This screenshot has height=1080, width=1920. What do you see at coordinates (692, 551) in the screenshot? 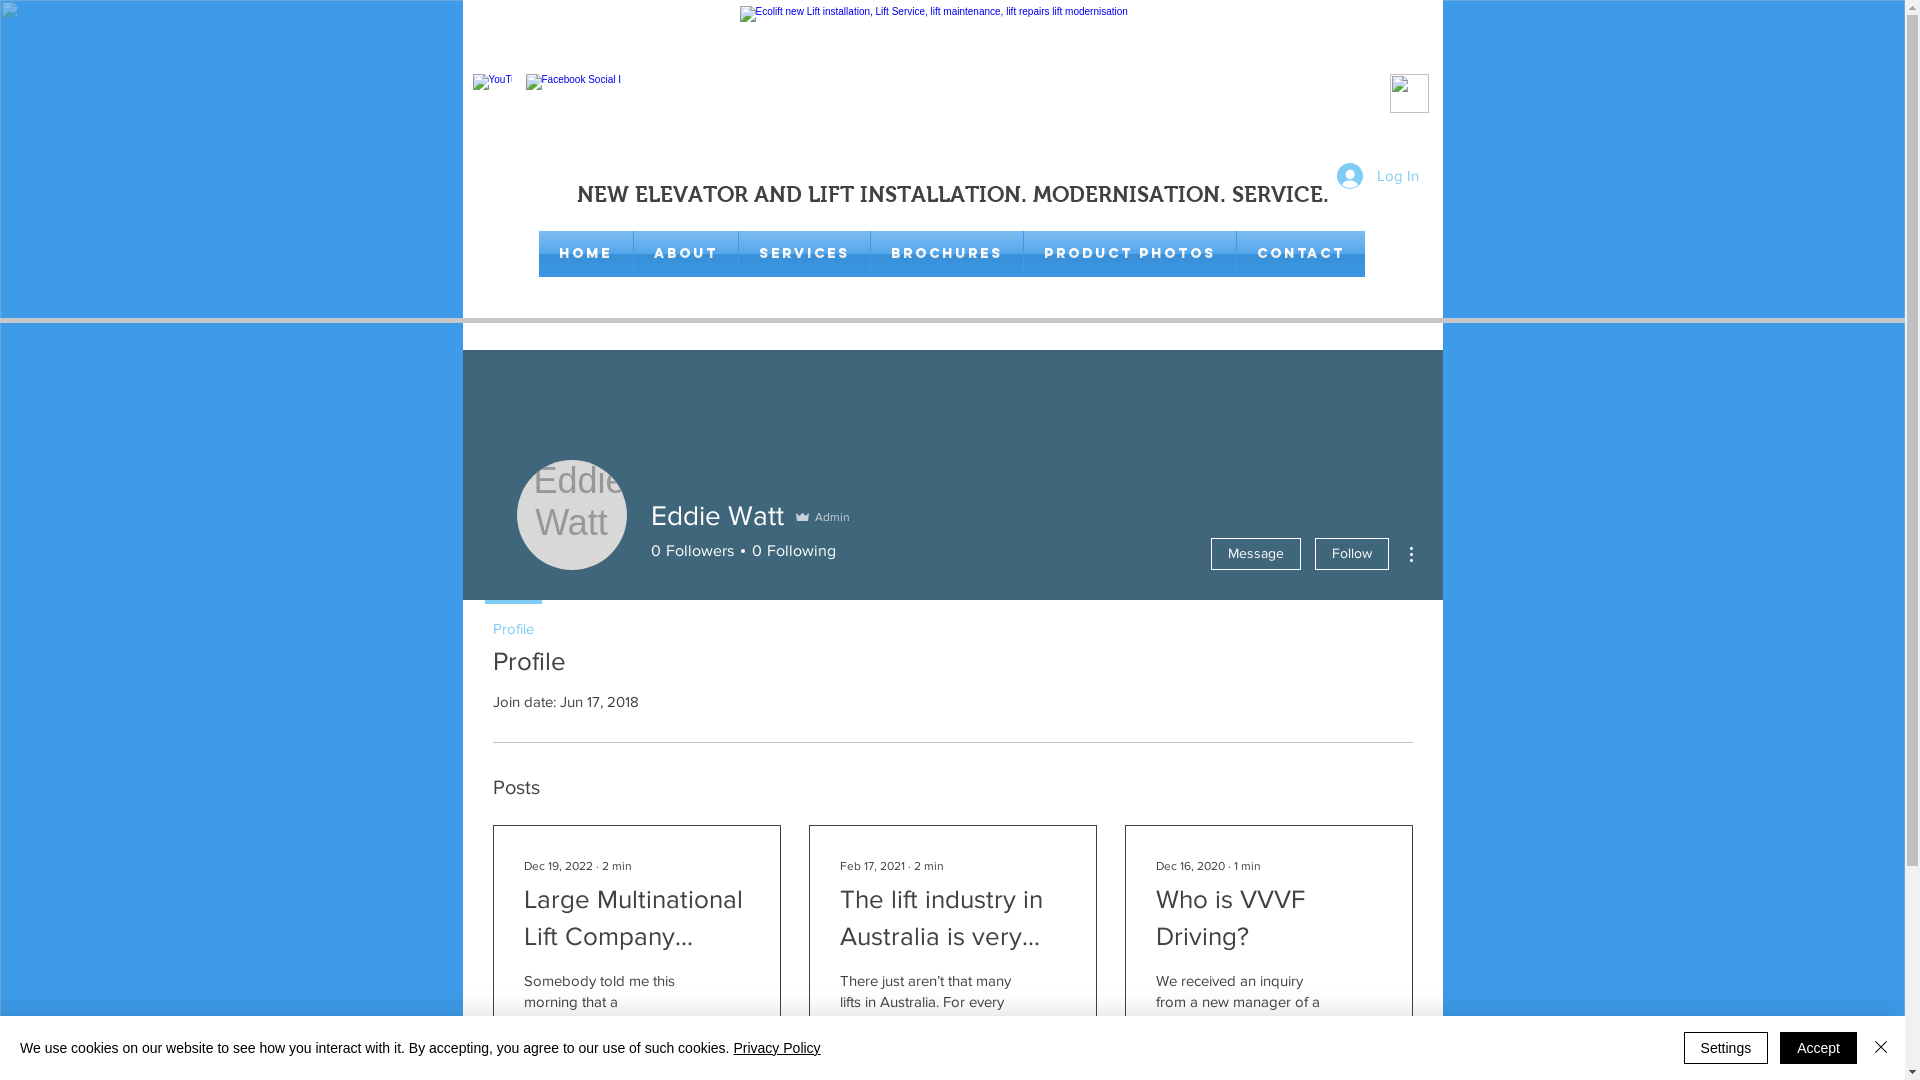
I see `0
Followers` at bounding box center [692, 551].